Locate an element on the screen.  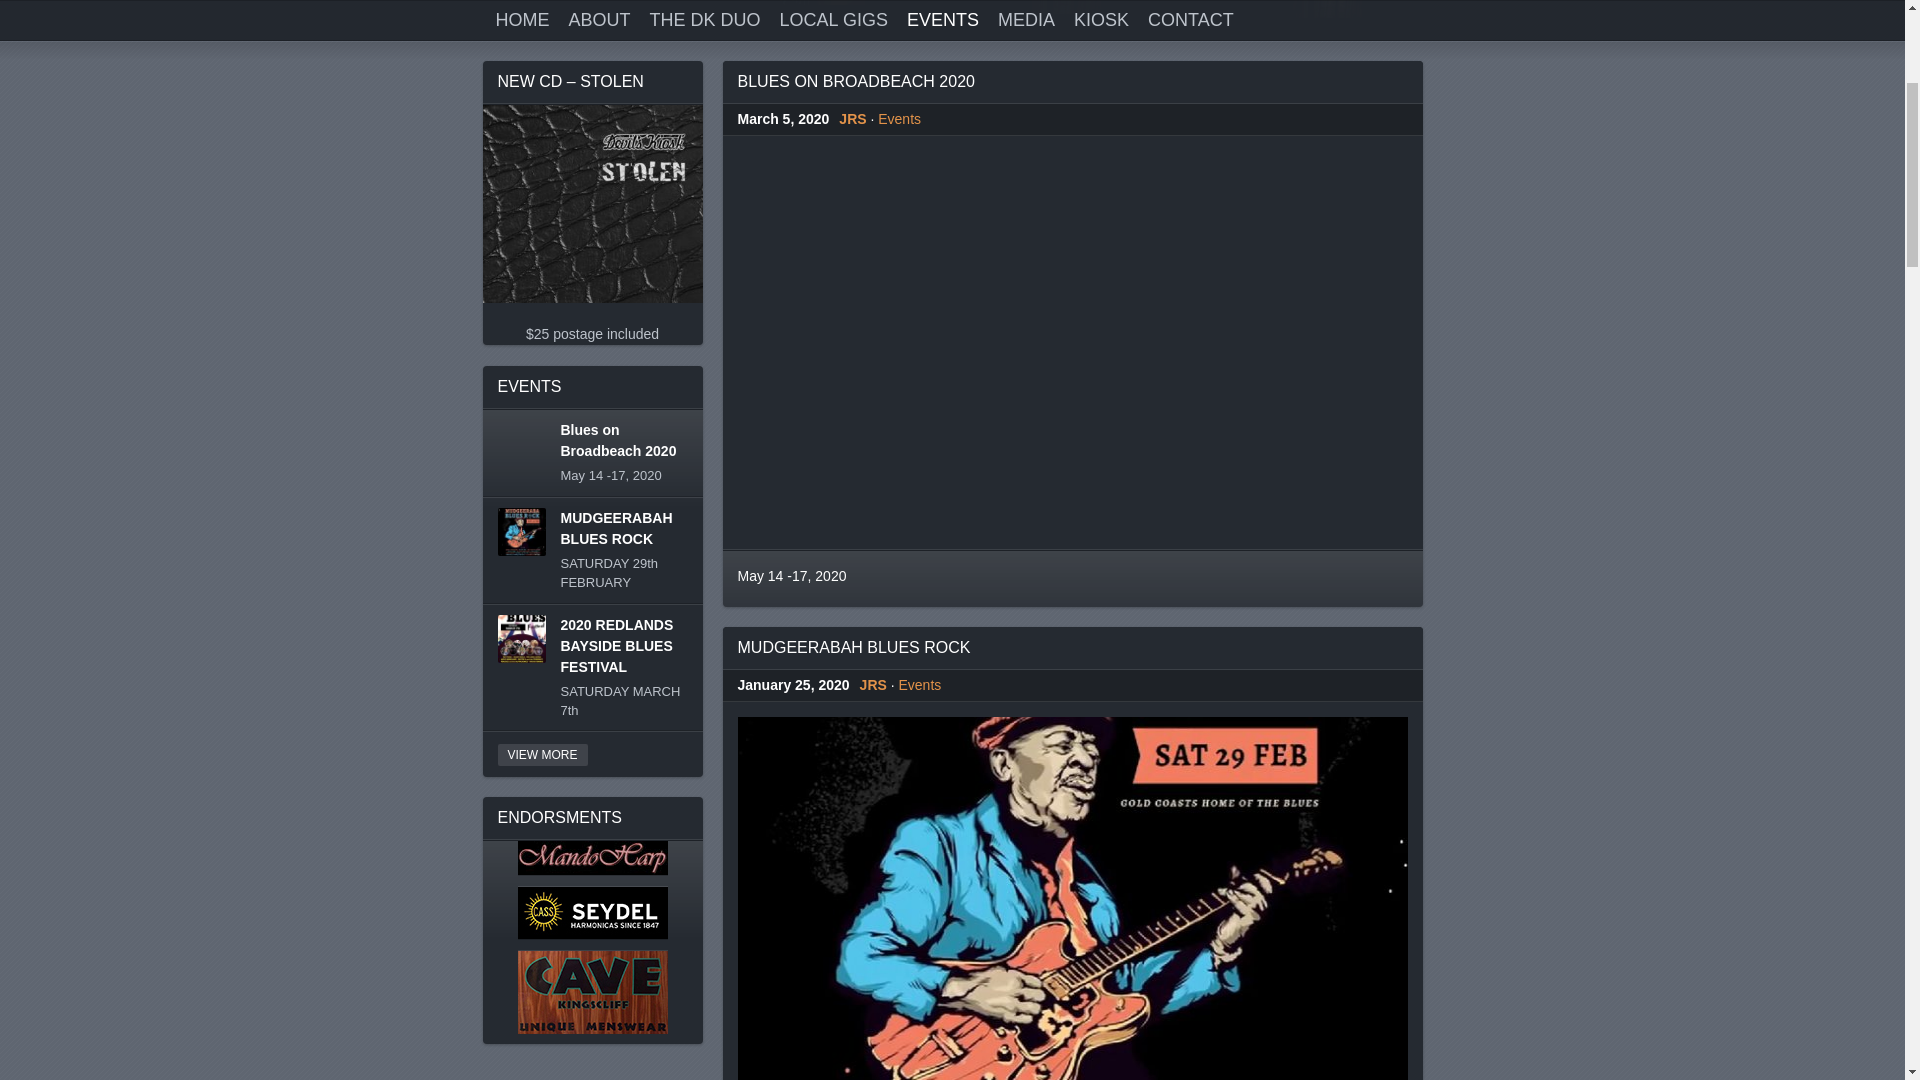
DEVILS KIOSK is located at coordinates (606, 92).